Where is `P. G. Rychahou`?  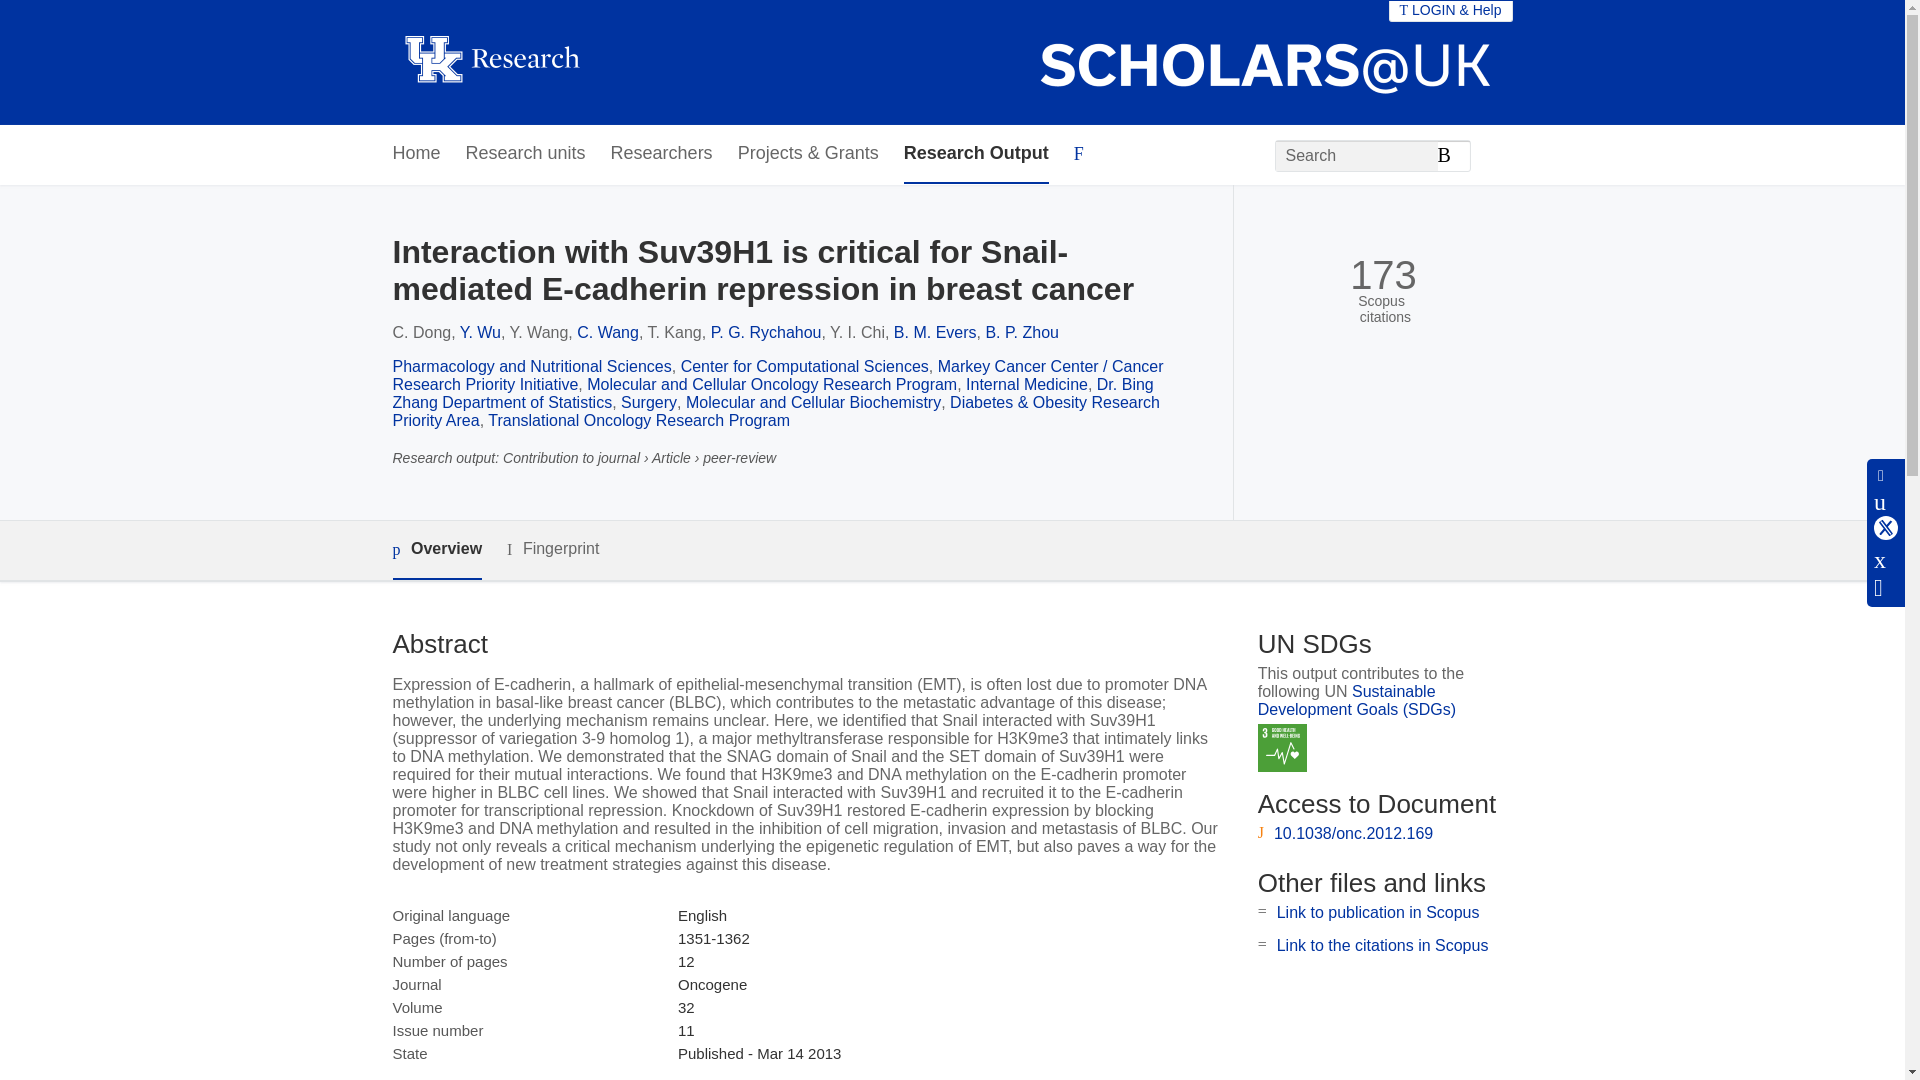 P. G. Rychahou is located at coordinates (766, 332).